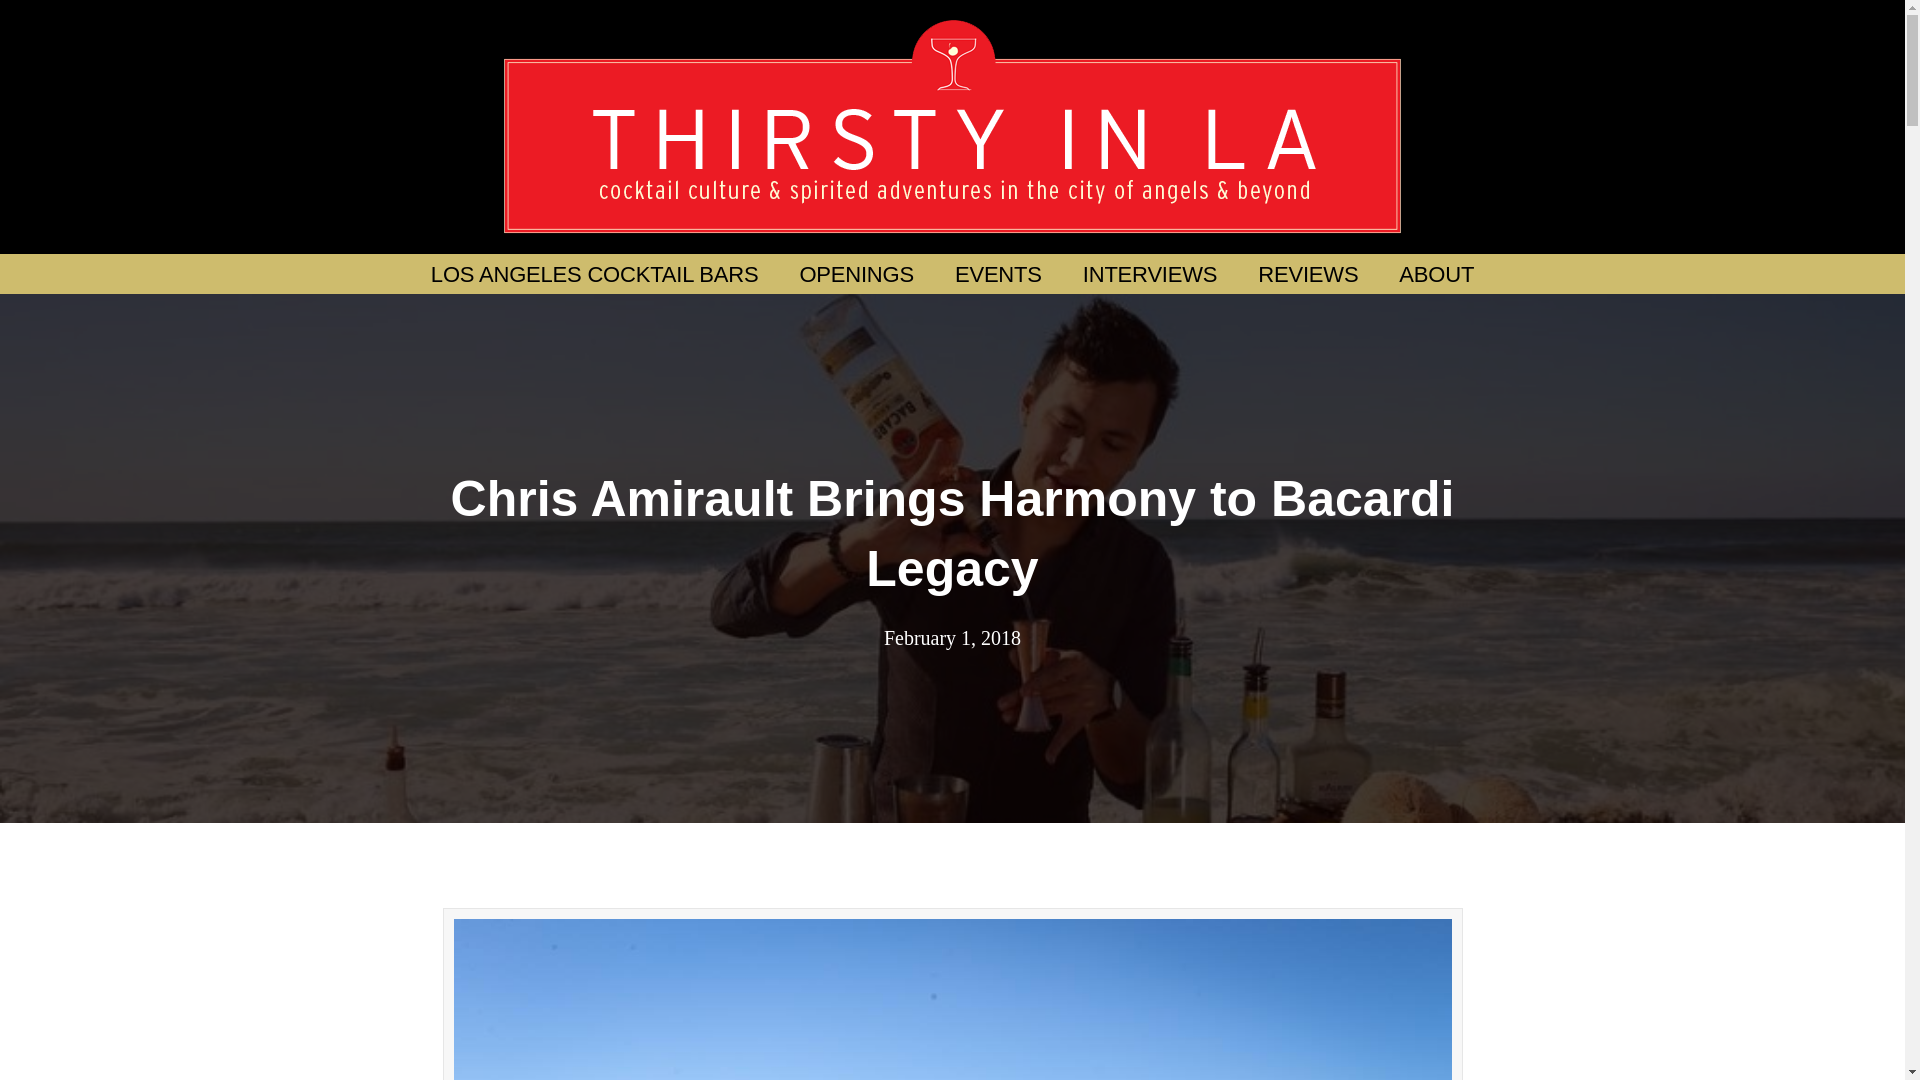  What do you see at coordinates (951, 127) in the screenshot?
I see `thirstyheader` at bounding box center [951, 127].